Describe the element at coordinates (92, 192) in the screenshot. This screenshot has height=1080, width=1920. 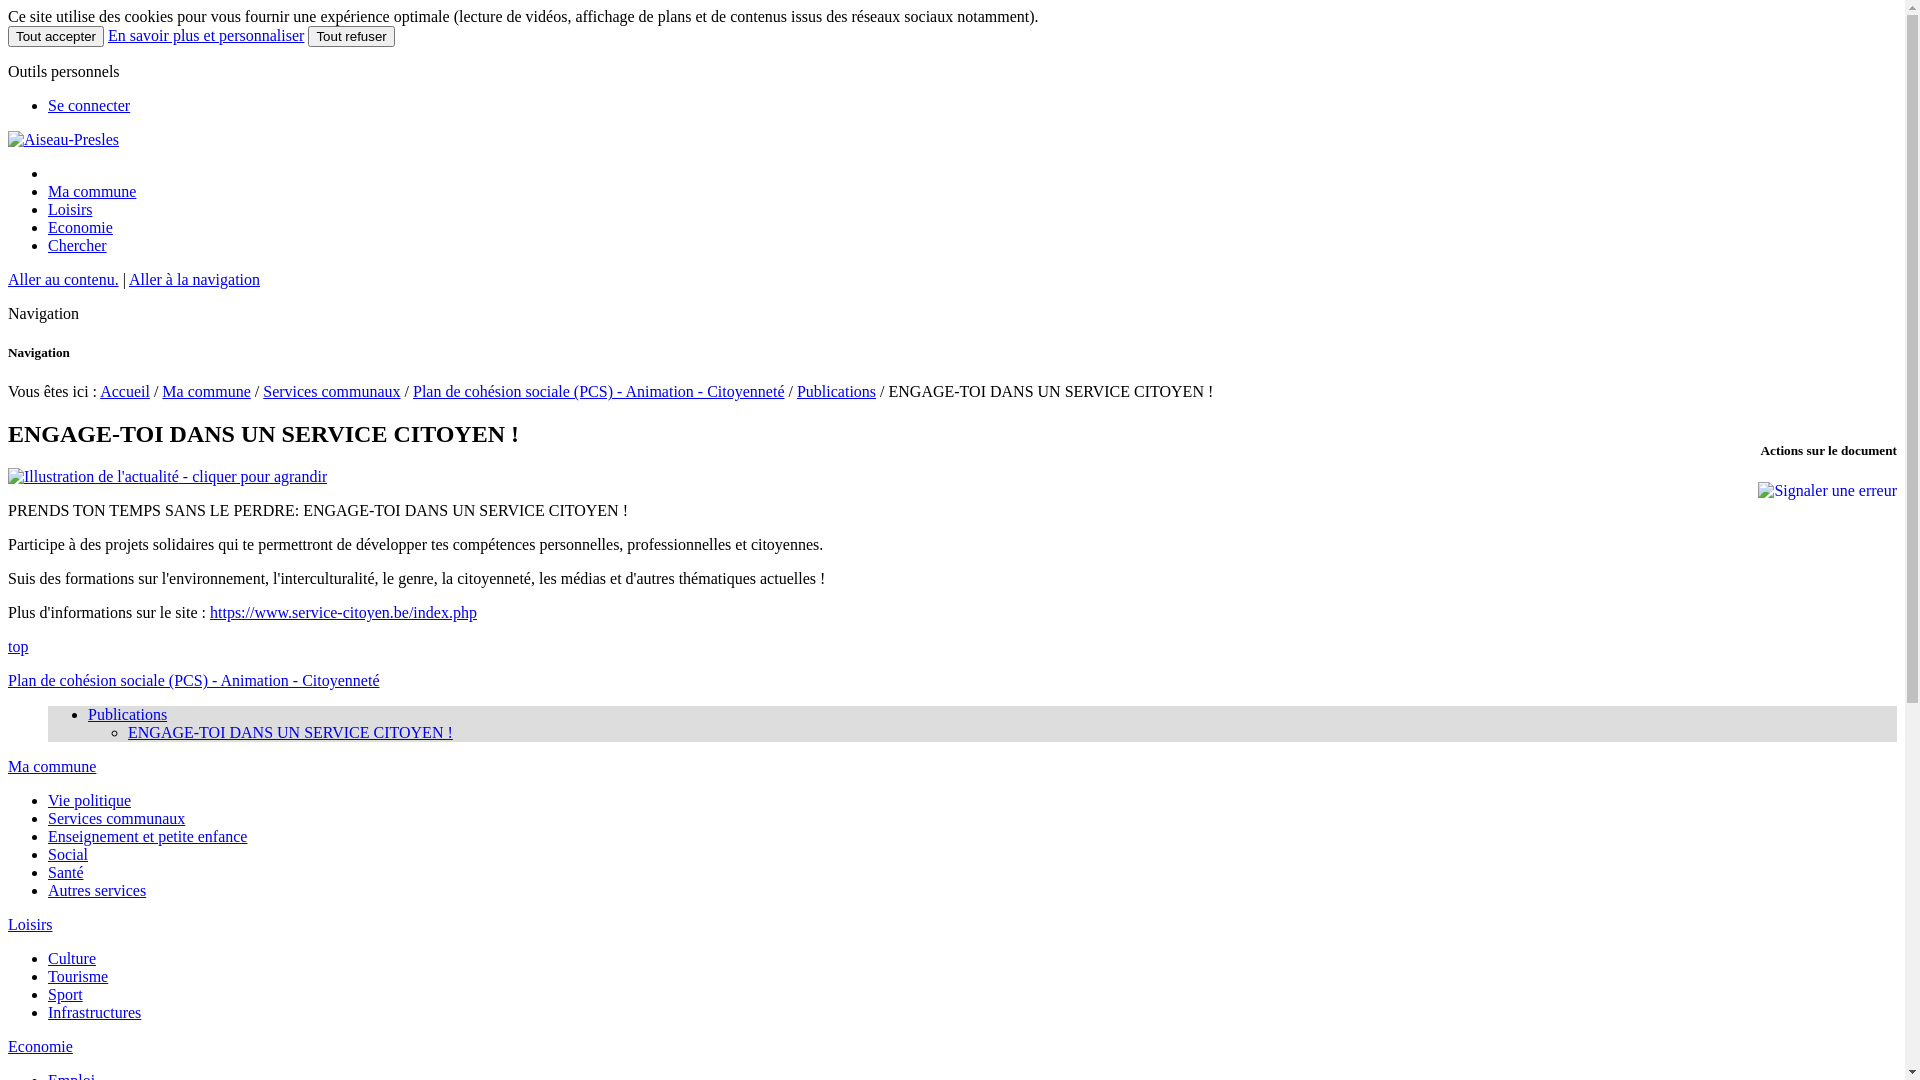
I see `Ma commune` at that location.